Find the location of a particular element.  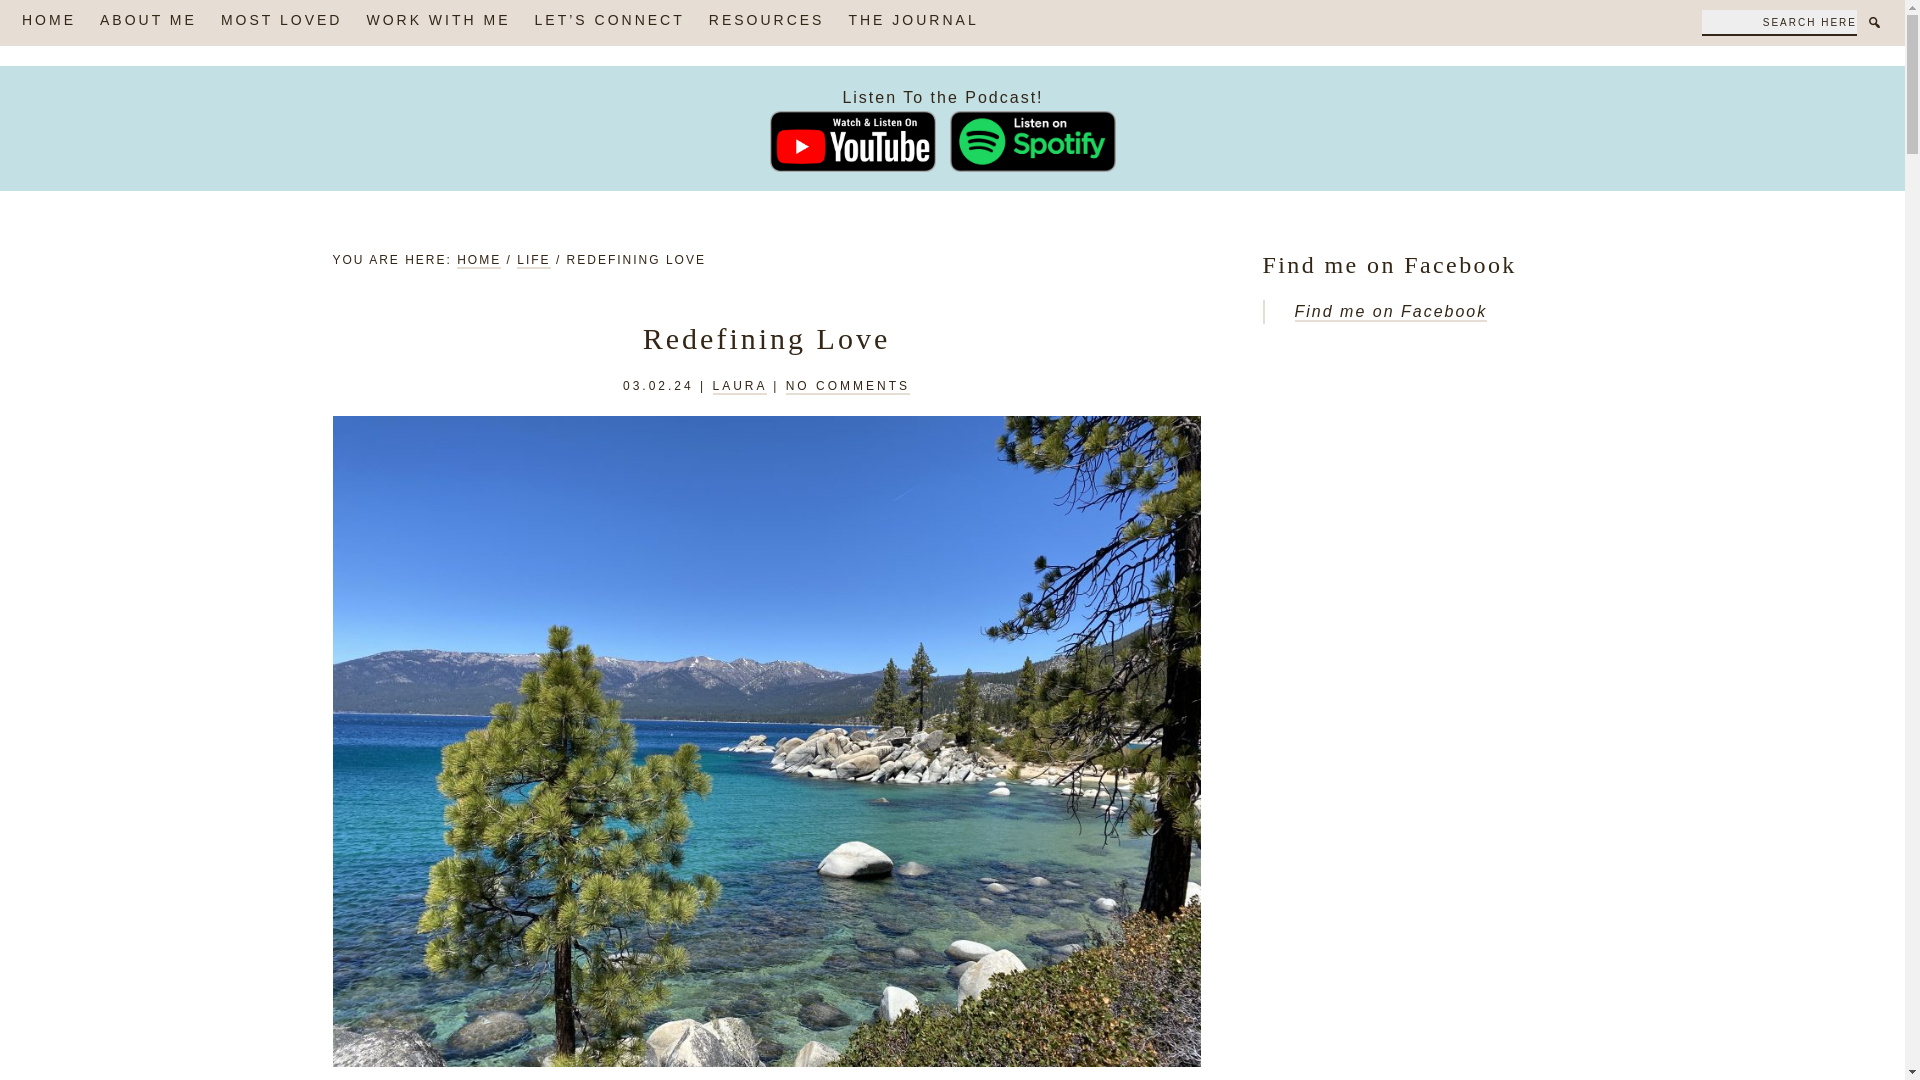

WORK WITH ME is located at coordinates (438, 22).